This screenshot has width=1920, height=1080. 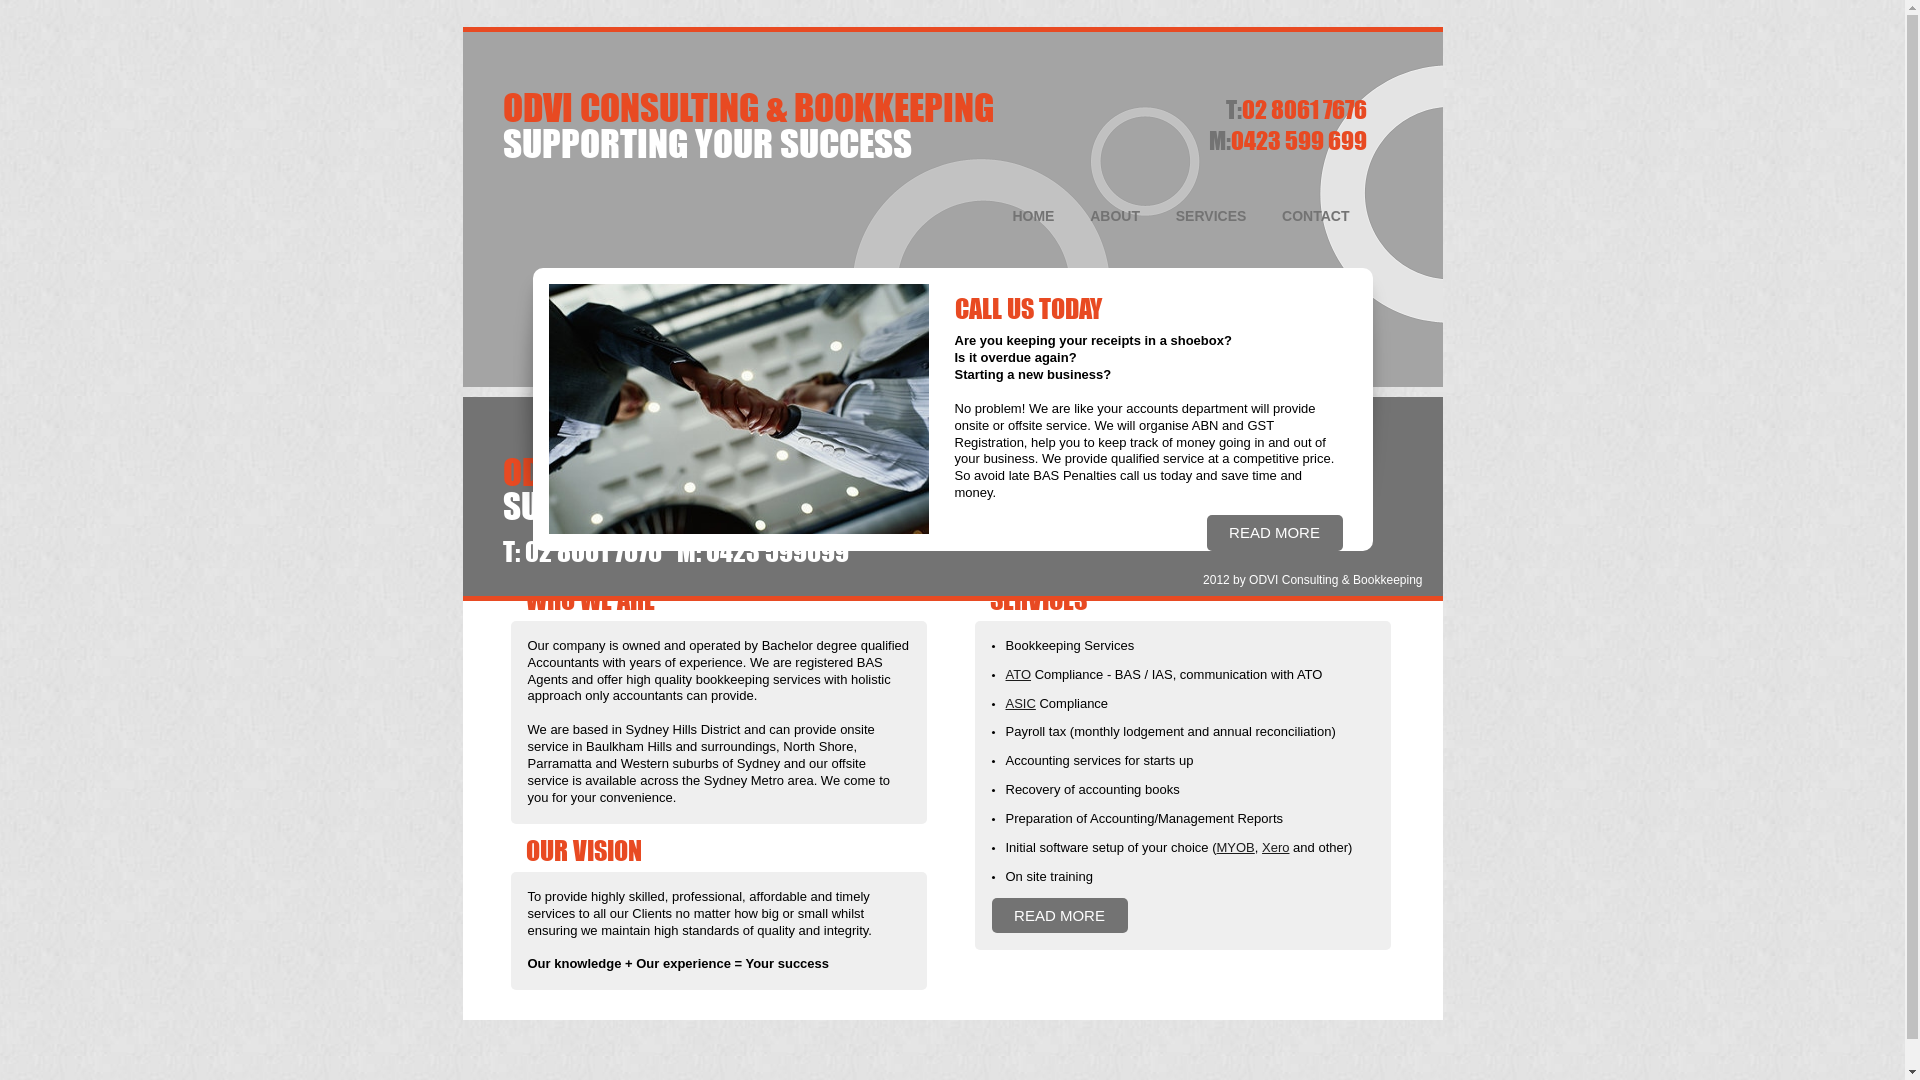 I want to click on CONTACT, so click(x=1316, y=430).